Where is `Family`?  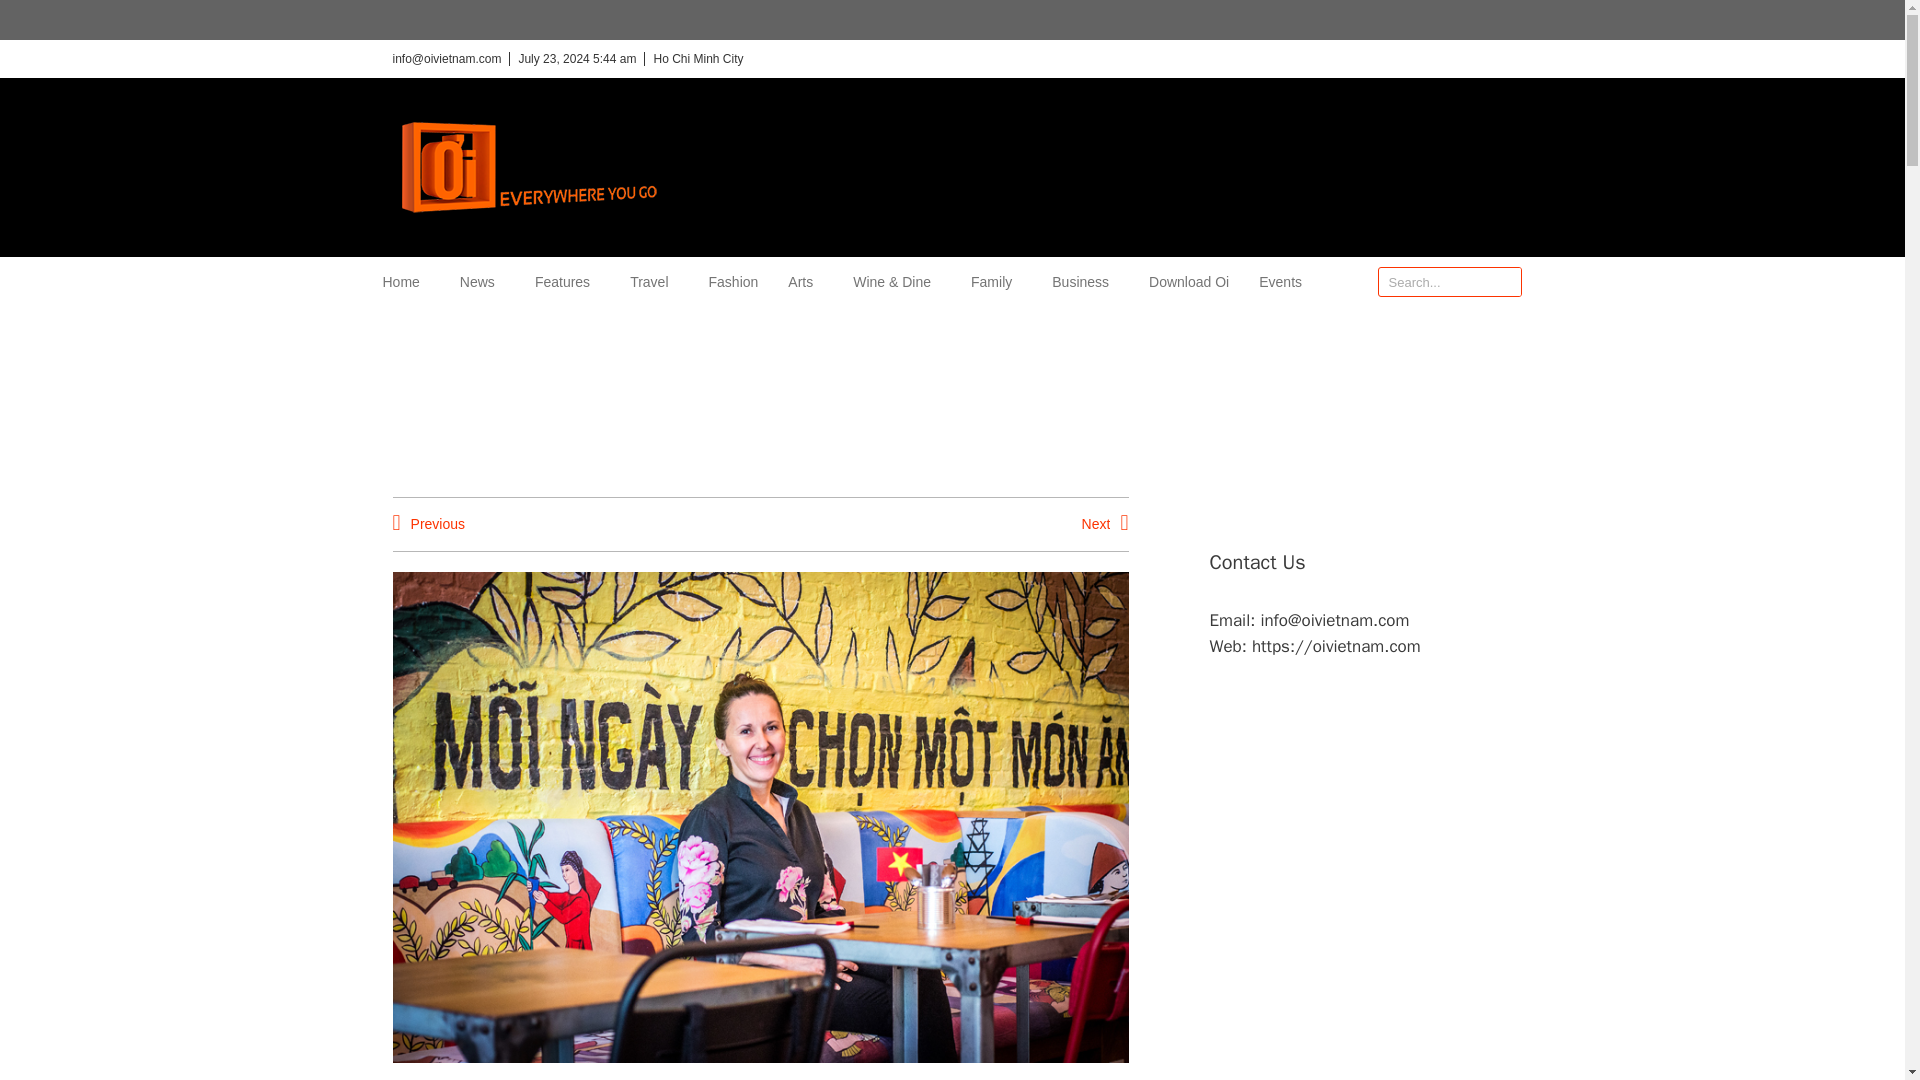 Family is located at coordinates (996, 282).